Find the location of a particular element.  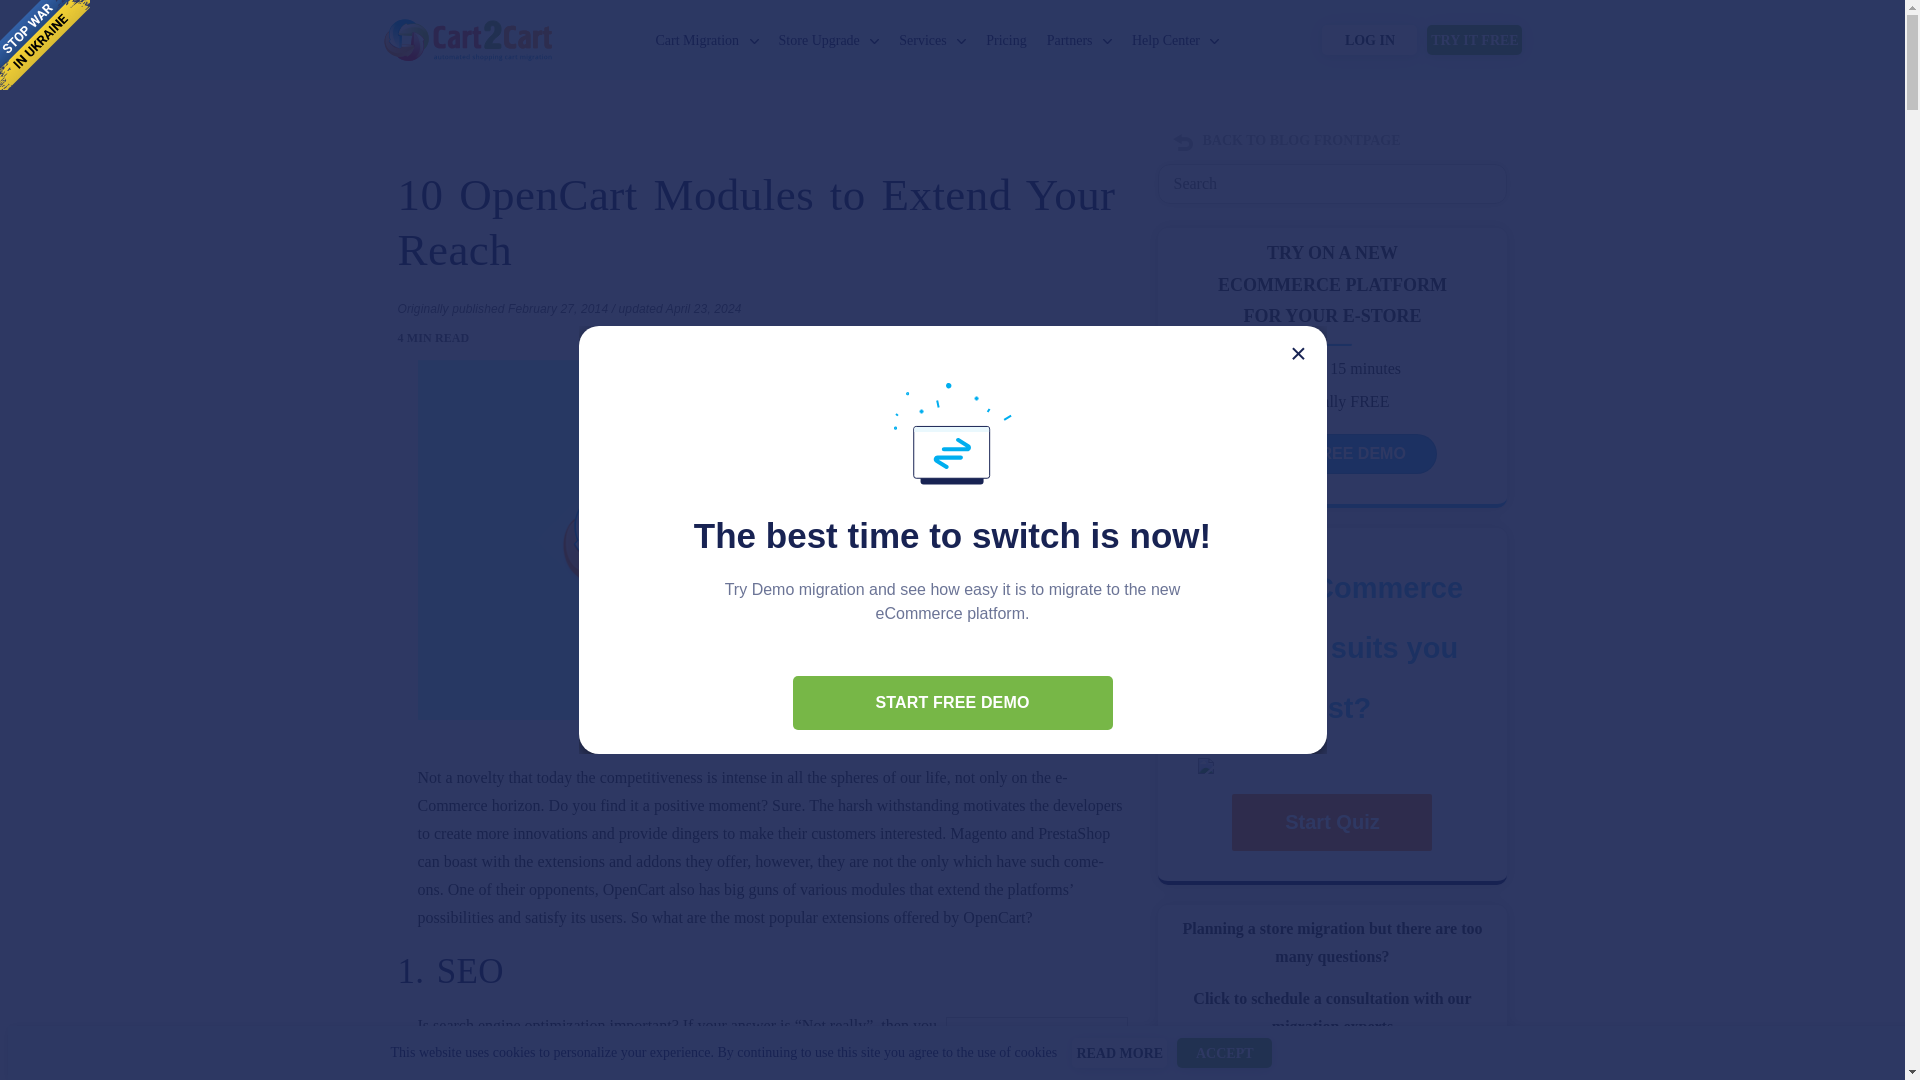

SEO is located at coordinates (1037, 1048).